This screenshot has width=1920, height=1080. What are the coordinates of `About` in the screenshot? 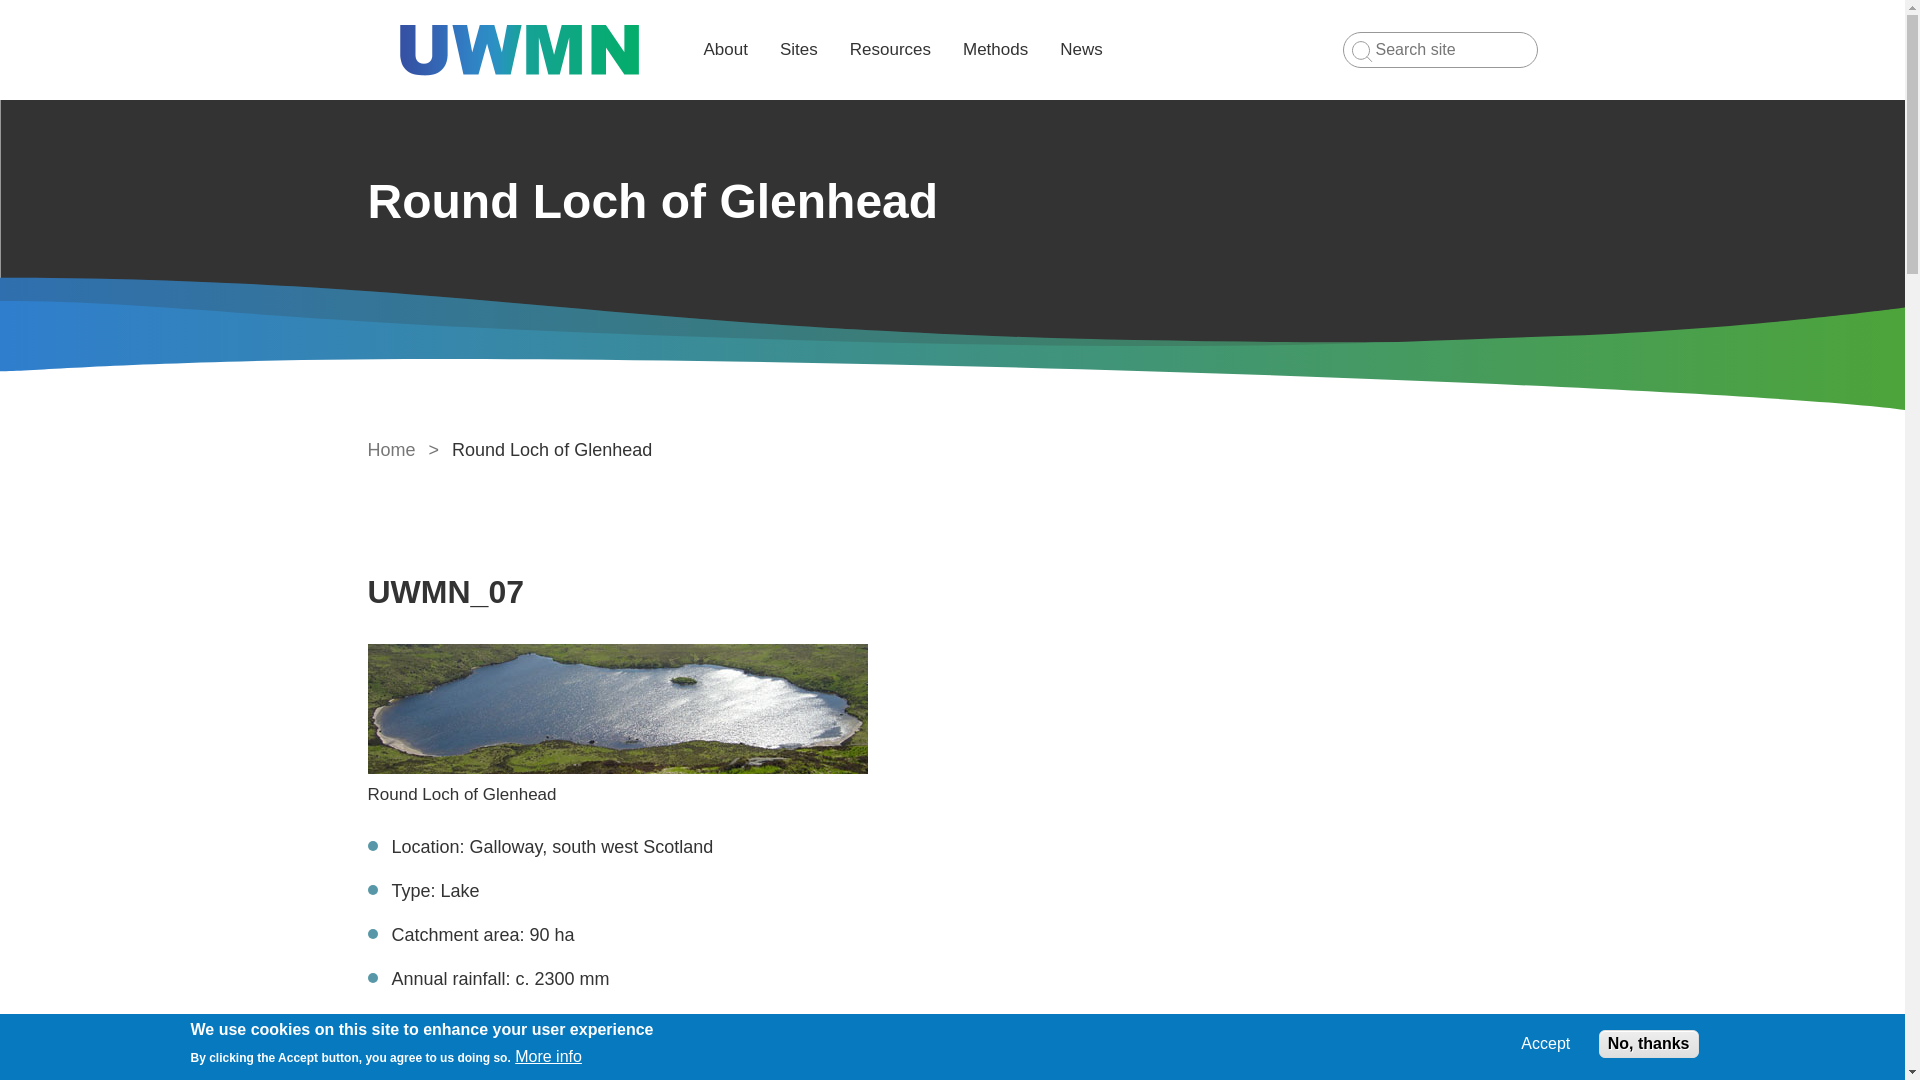 It's located at (726, 49).